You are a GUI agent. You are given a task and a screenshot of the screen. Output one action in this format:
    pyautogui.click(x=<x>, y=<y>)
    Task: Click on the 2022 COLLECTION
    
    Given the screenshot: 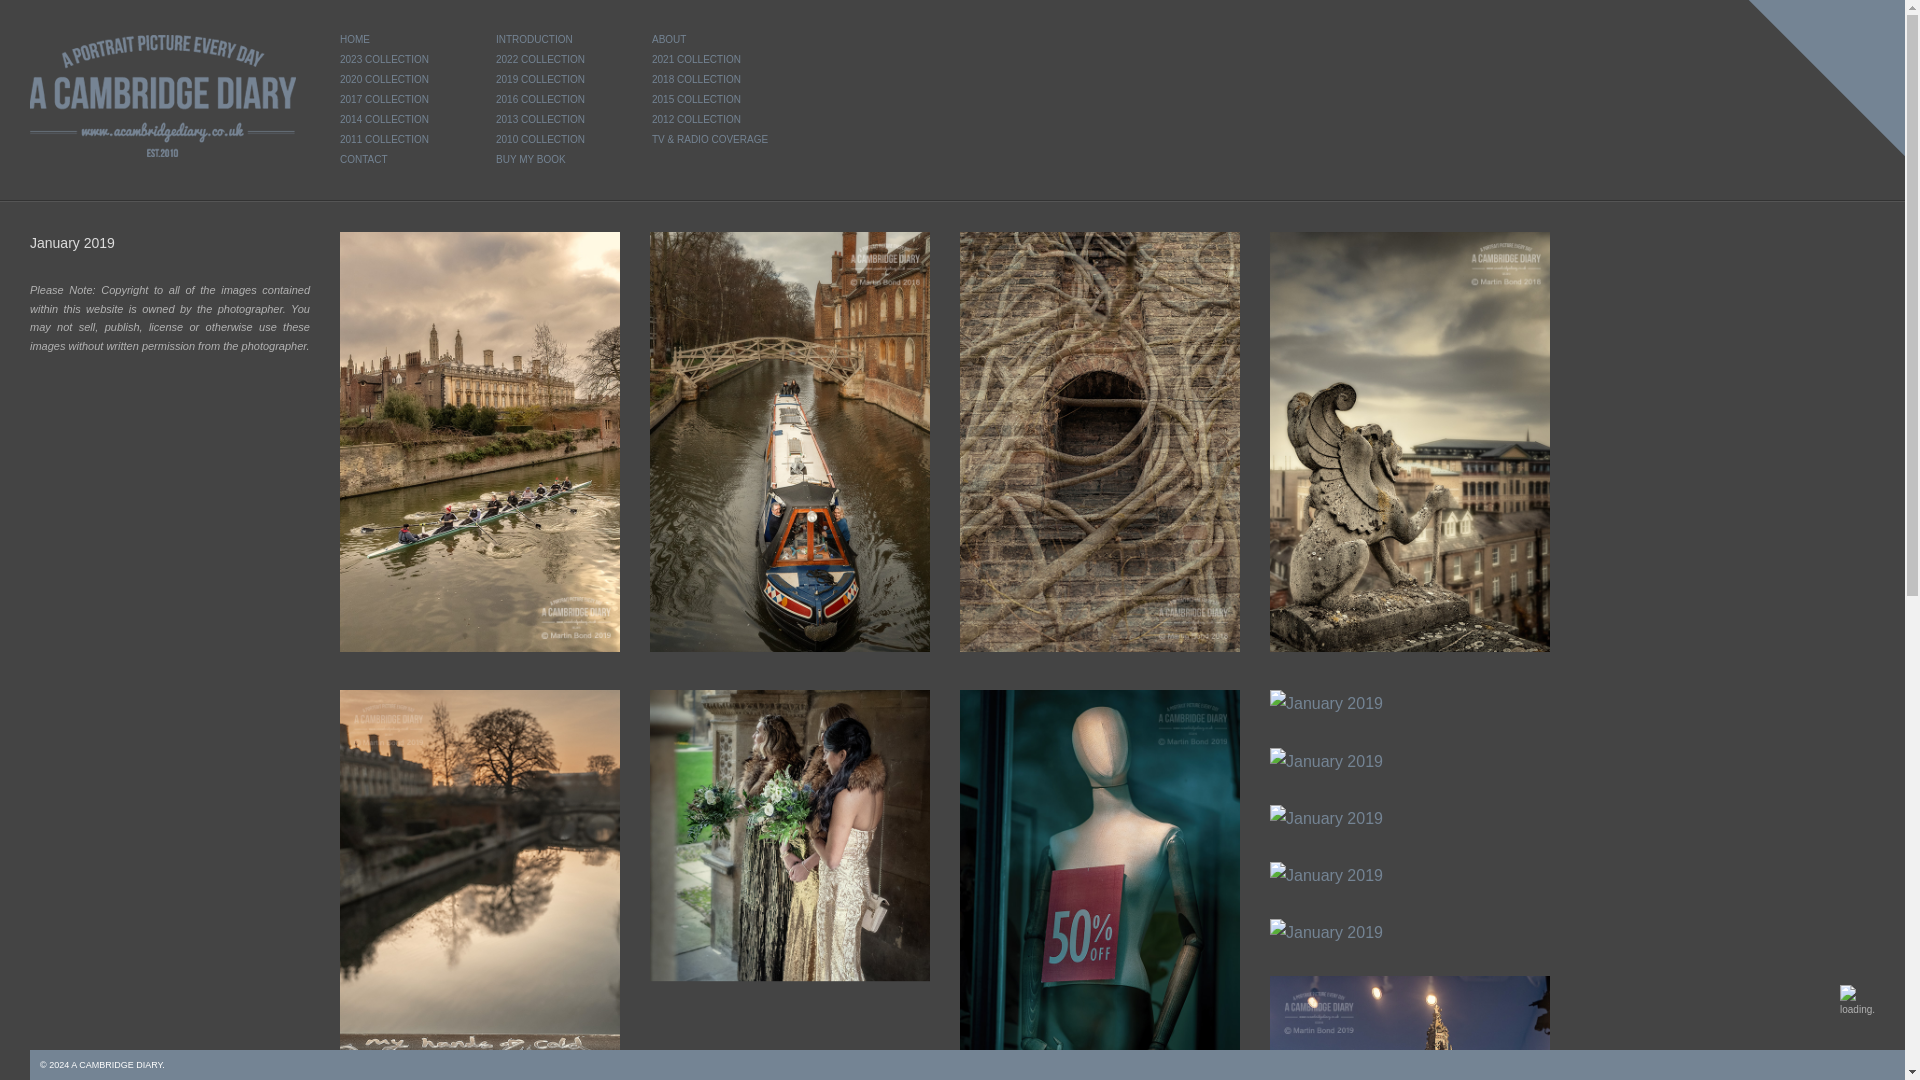 What is the action you would take?
    pyautogui.click(x=558, y=60)
    